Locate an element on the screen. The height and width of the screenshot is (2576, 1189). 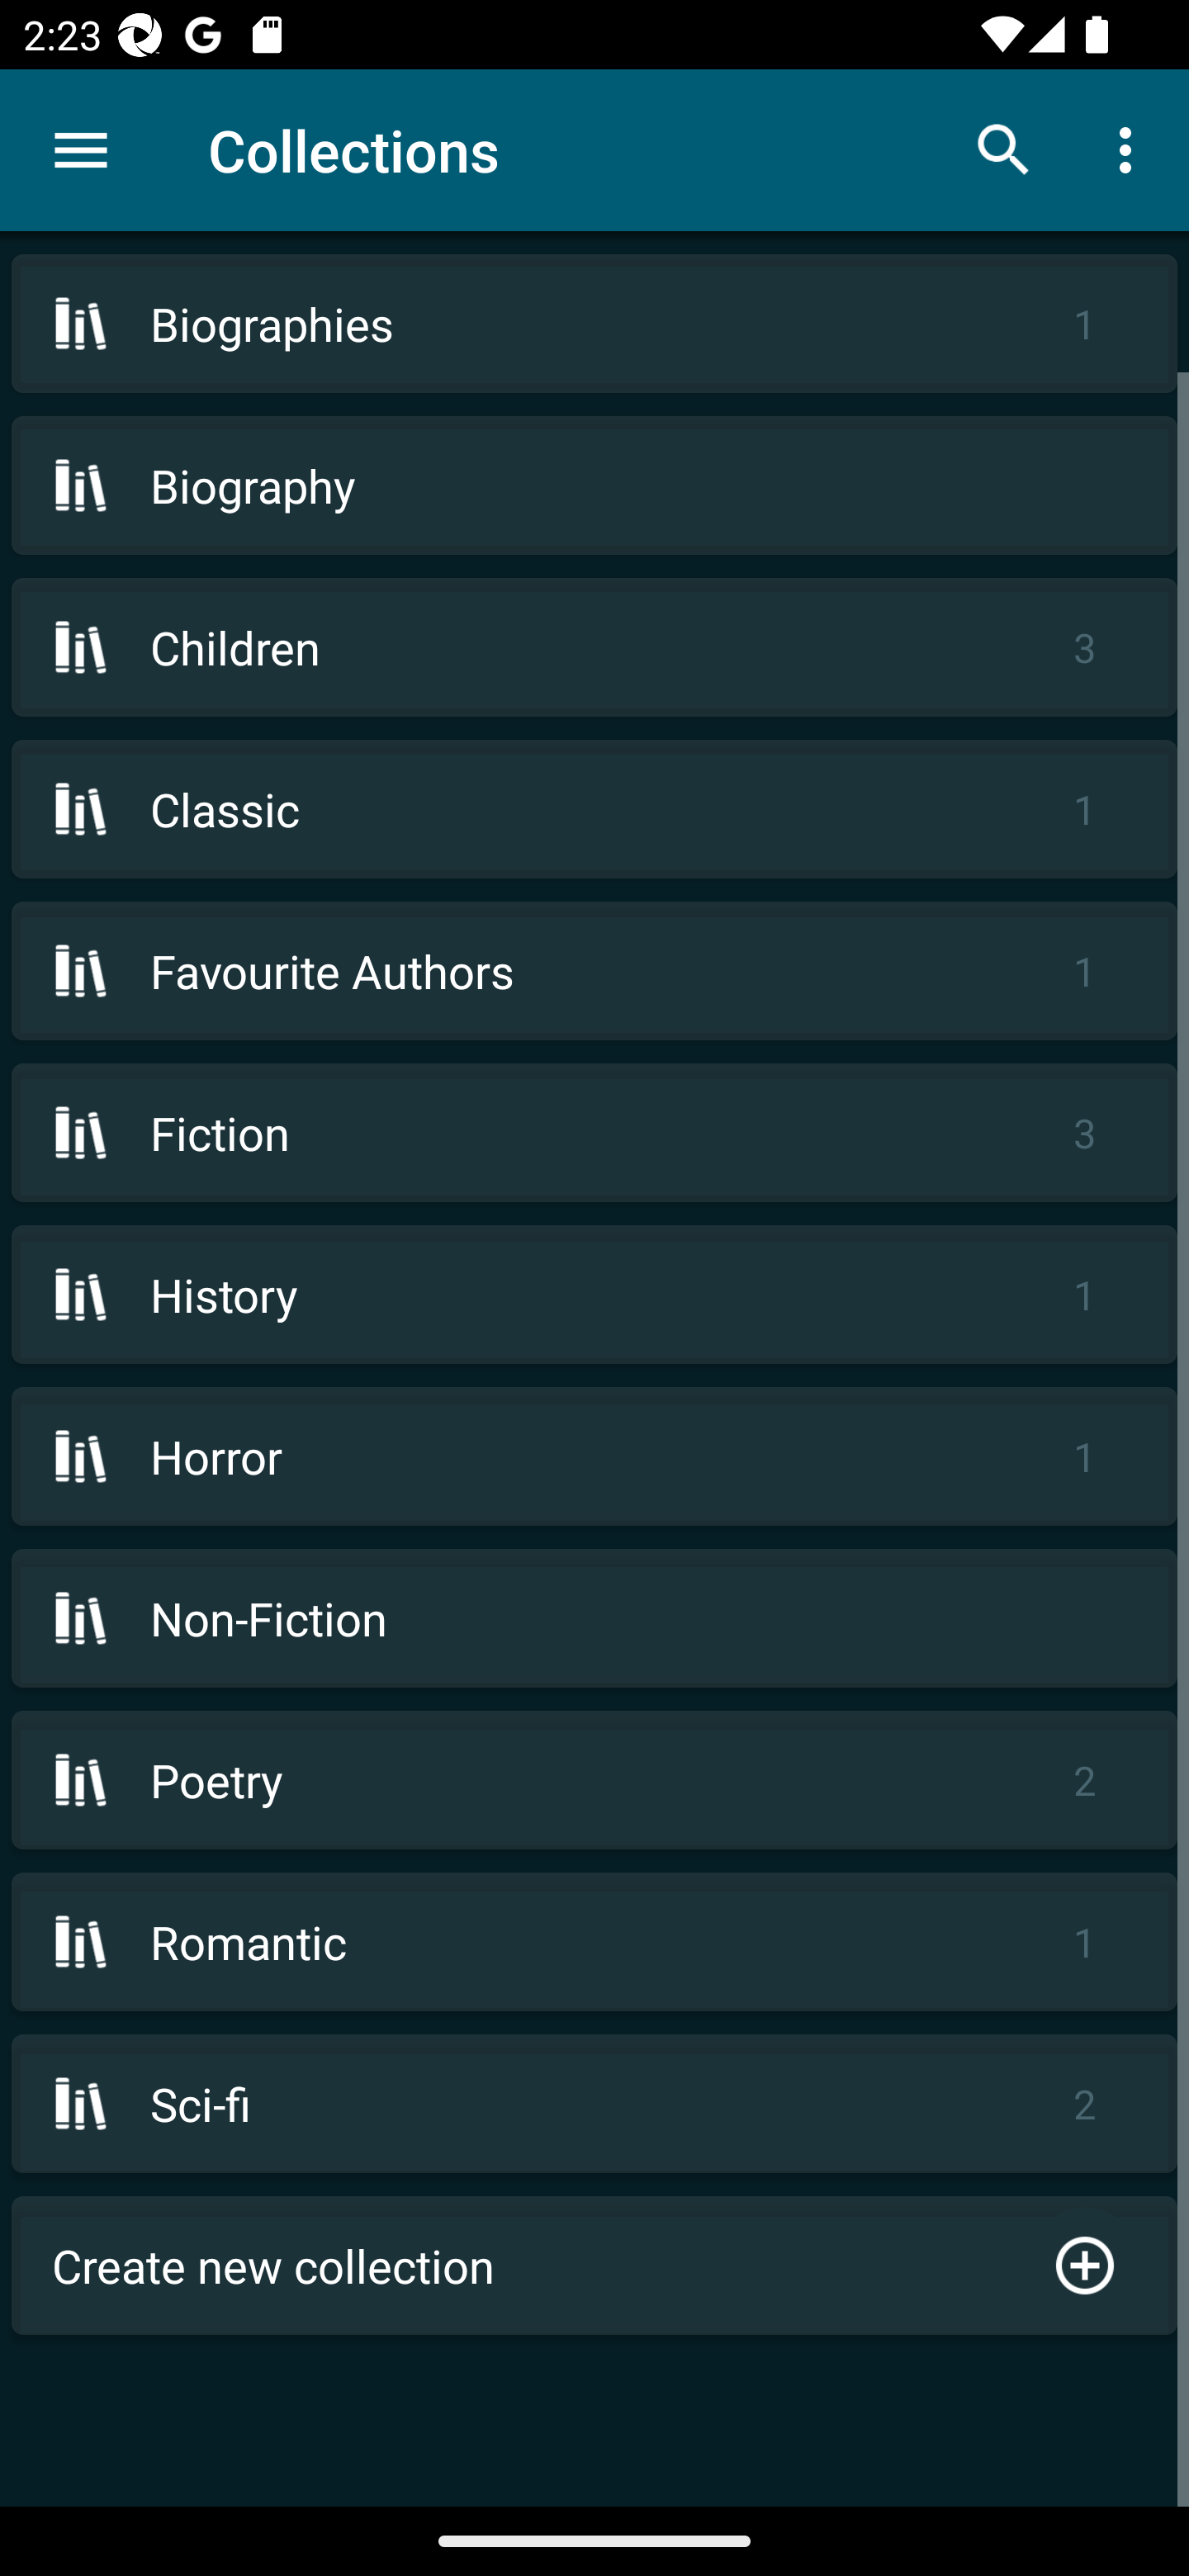
Romantic 1 is located at coordinates (594, 1942).